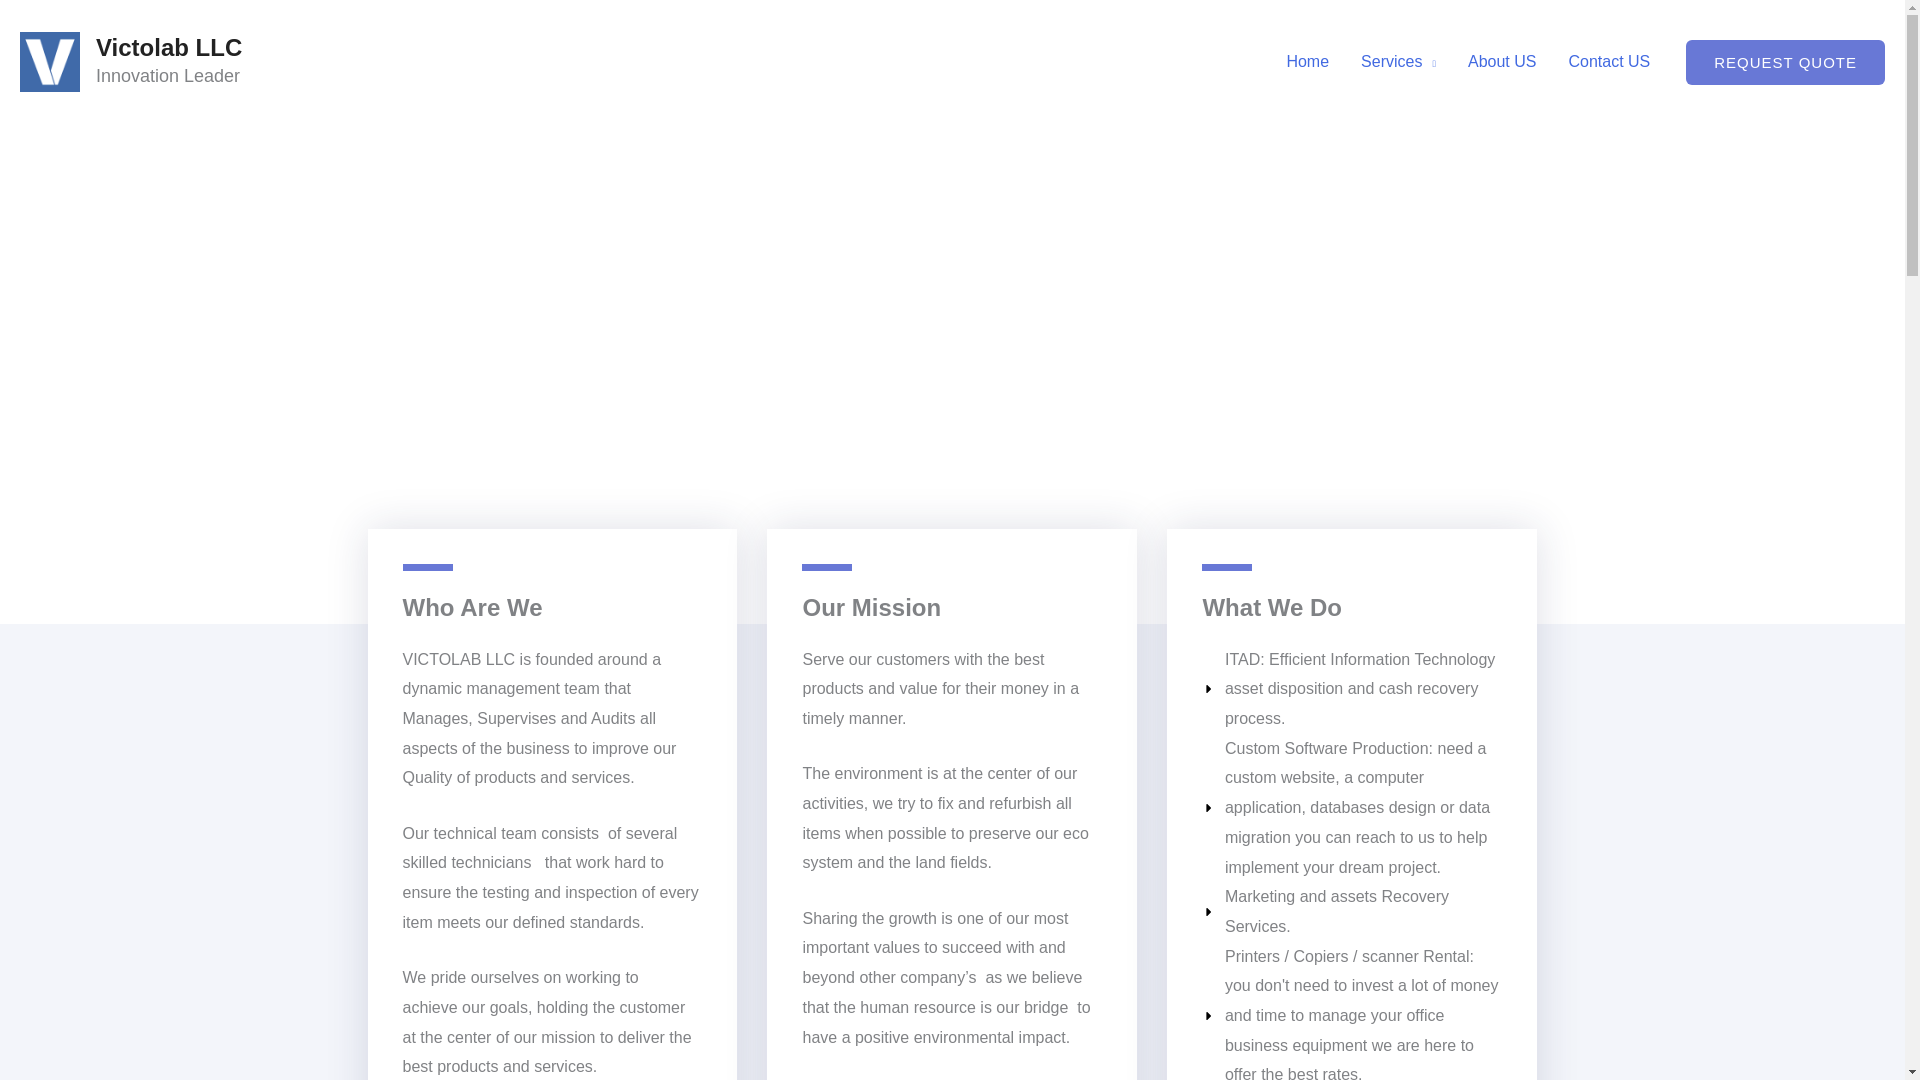 The image size is (1920, 1080). What do you see at coordinates (1501, 62) in the screenshot?
I see `About US` at bounding box center [1501, 62].